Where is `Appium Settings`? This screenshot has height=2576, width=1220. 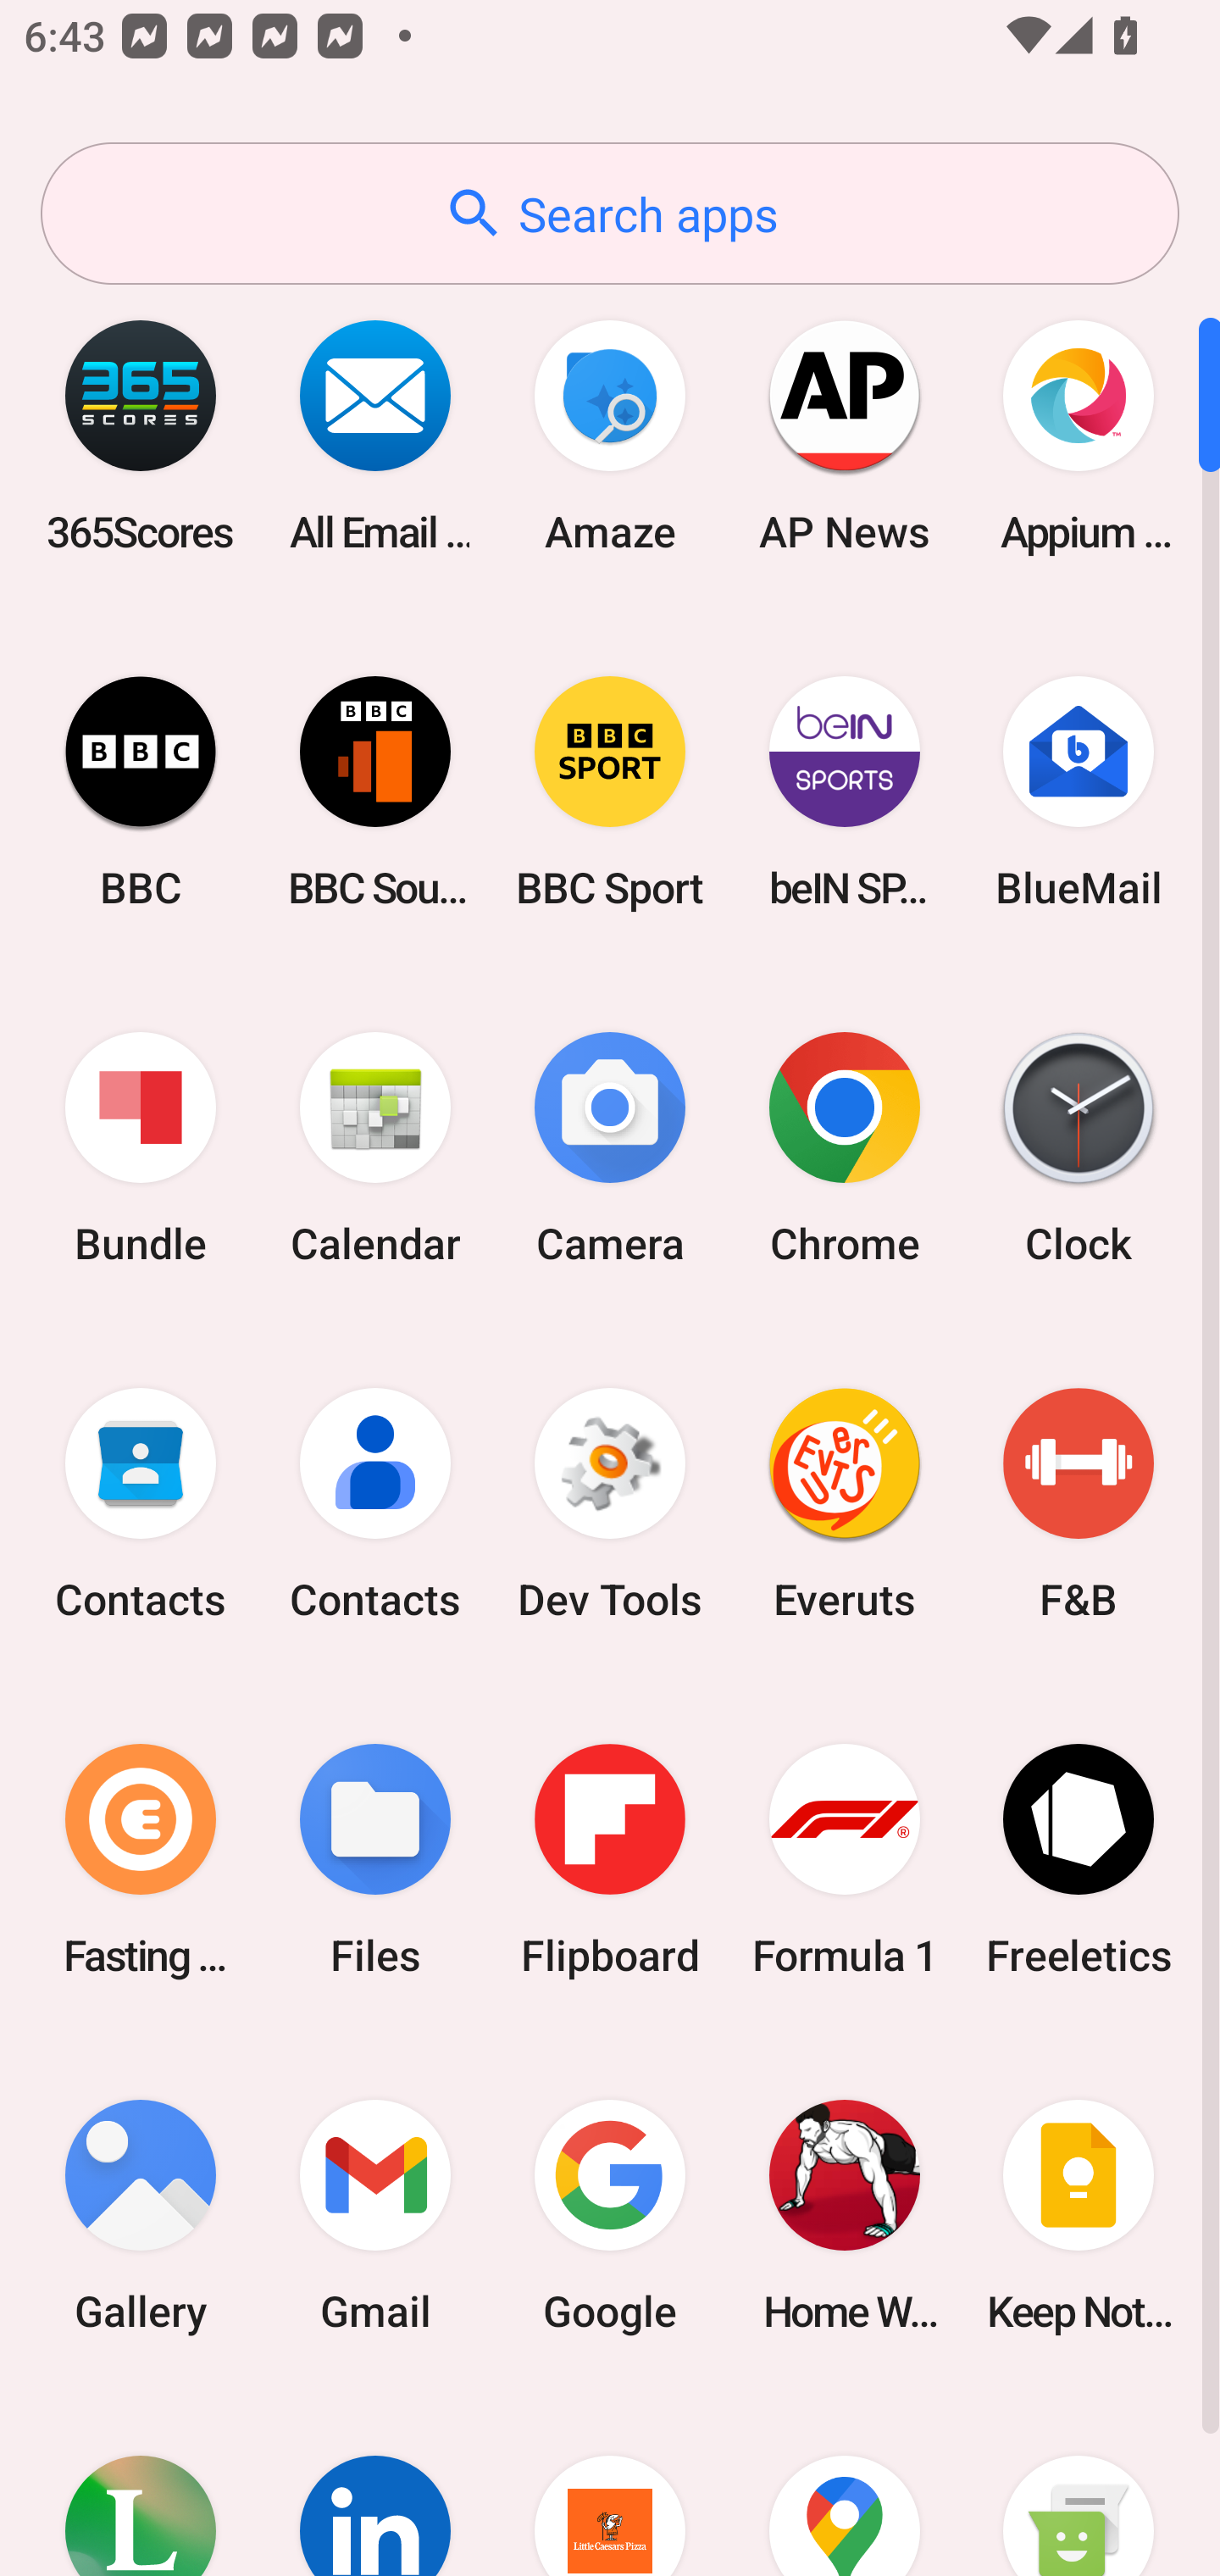 Appium Settings is located at coordinates (1079, 436).